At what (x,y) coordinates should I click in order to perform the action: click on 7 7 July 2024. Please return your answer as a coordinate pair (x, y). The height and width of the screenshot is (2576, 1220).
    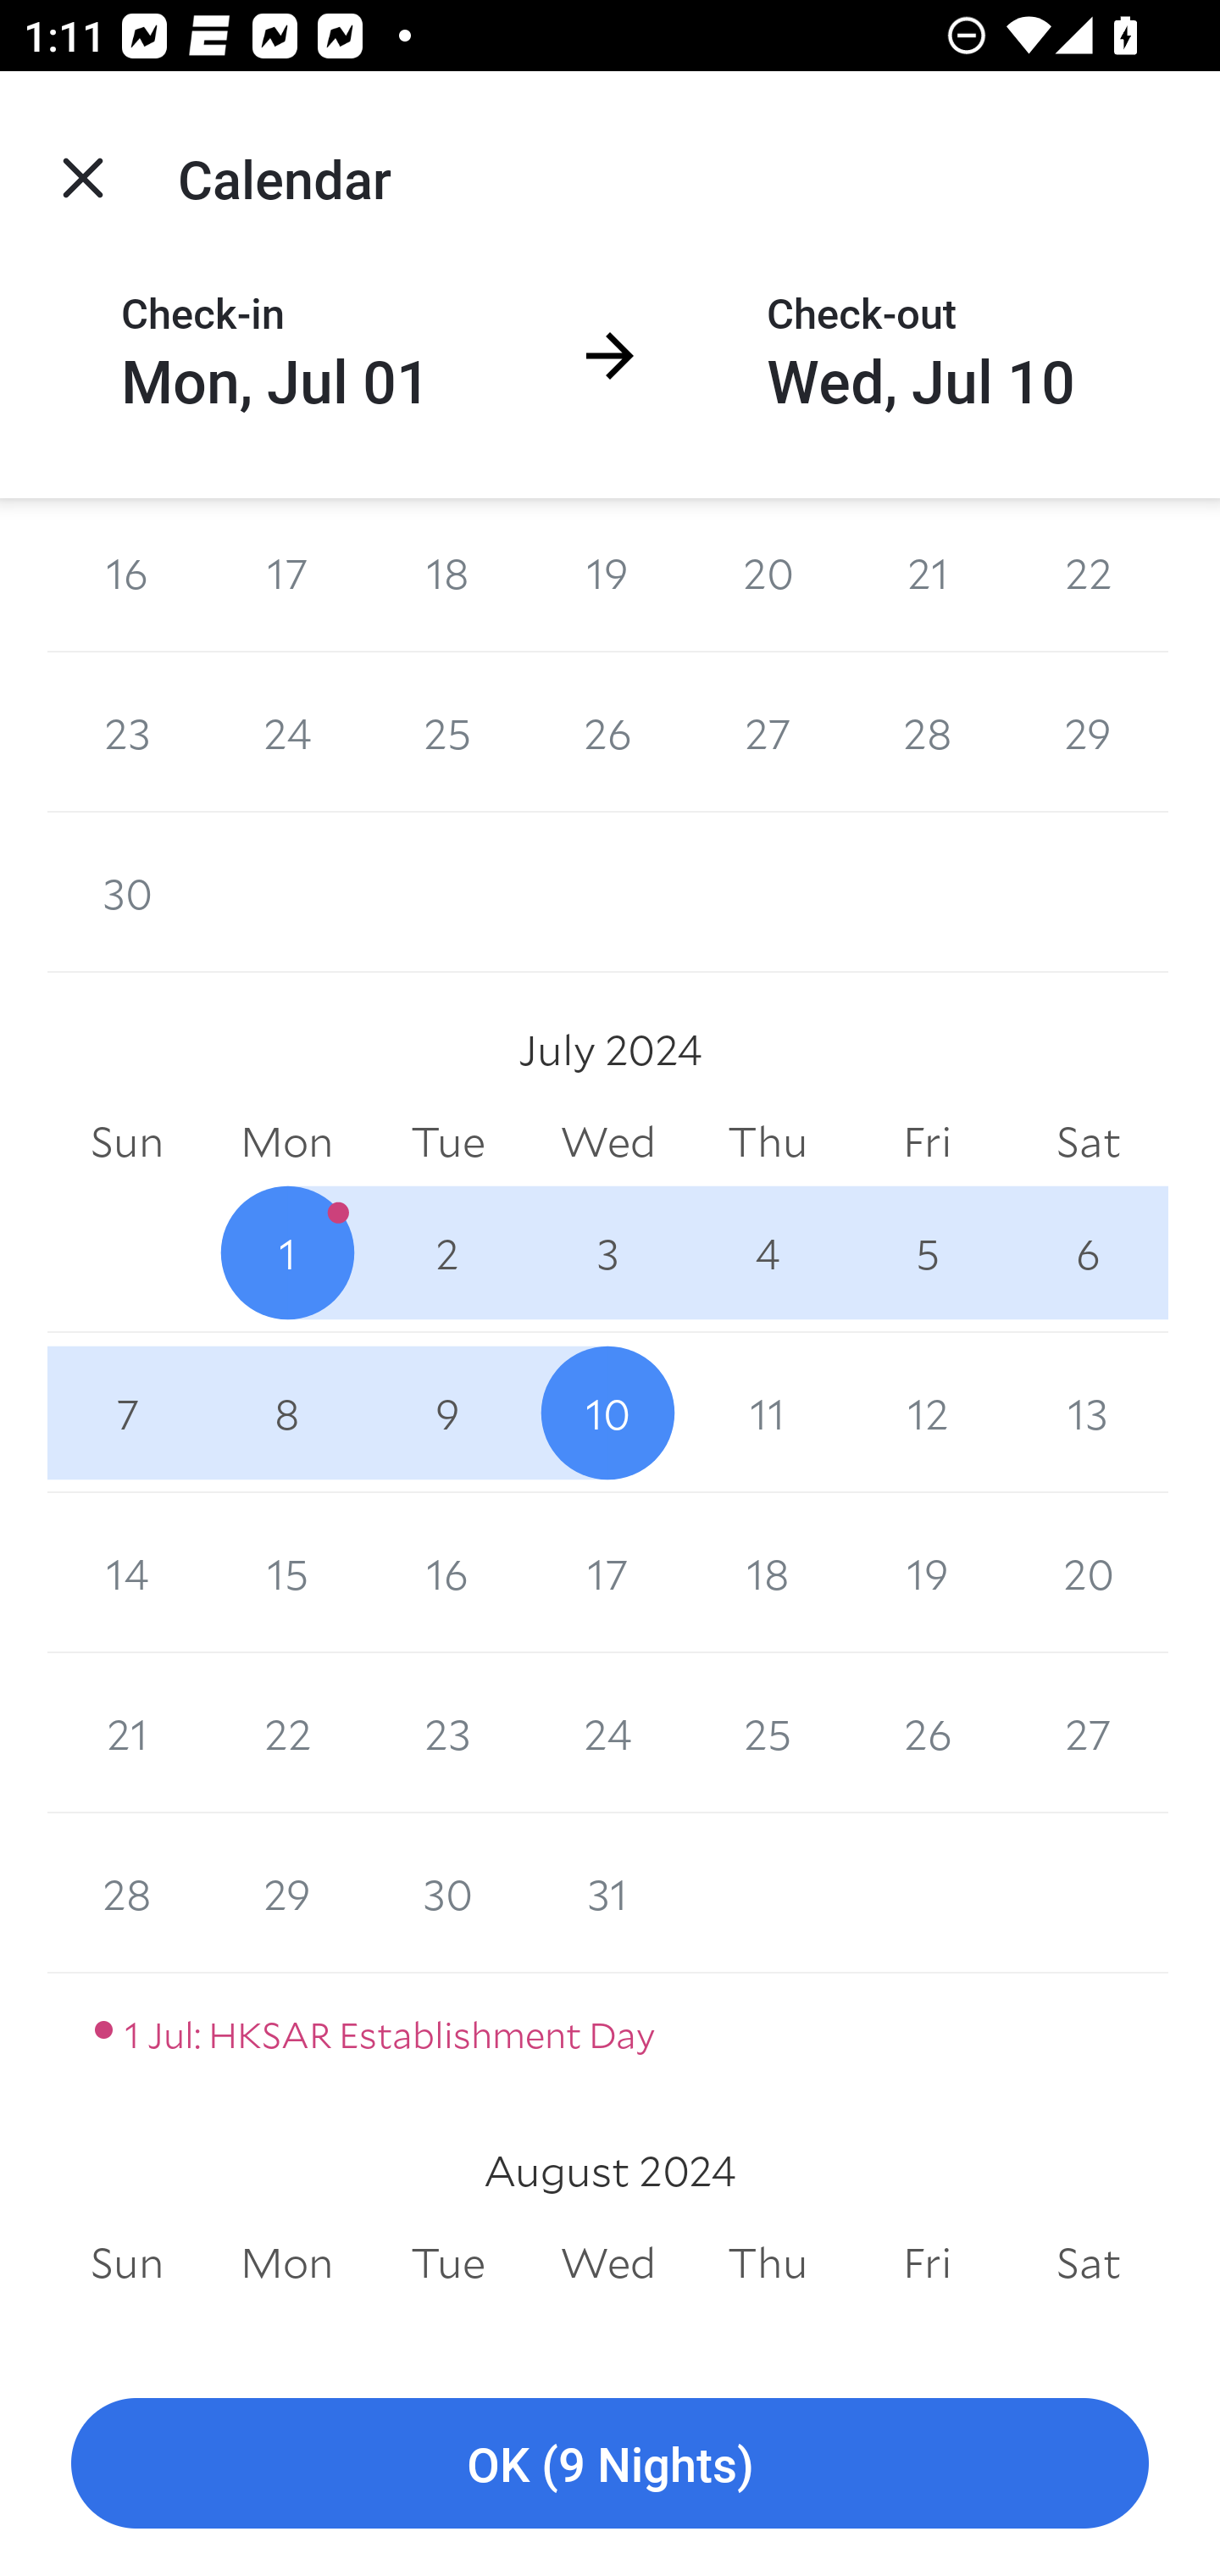
    Looking at the image, I should click on (127, 1413).